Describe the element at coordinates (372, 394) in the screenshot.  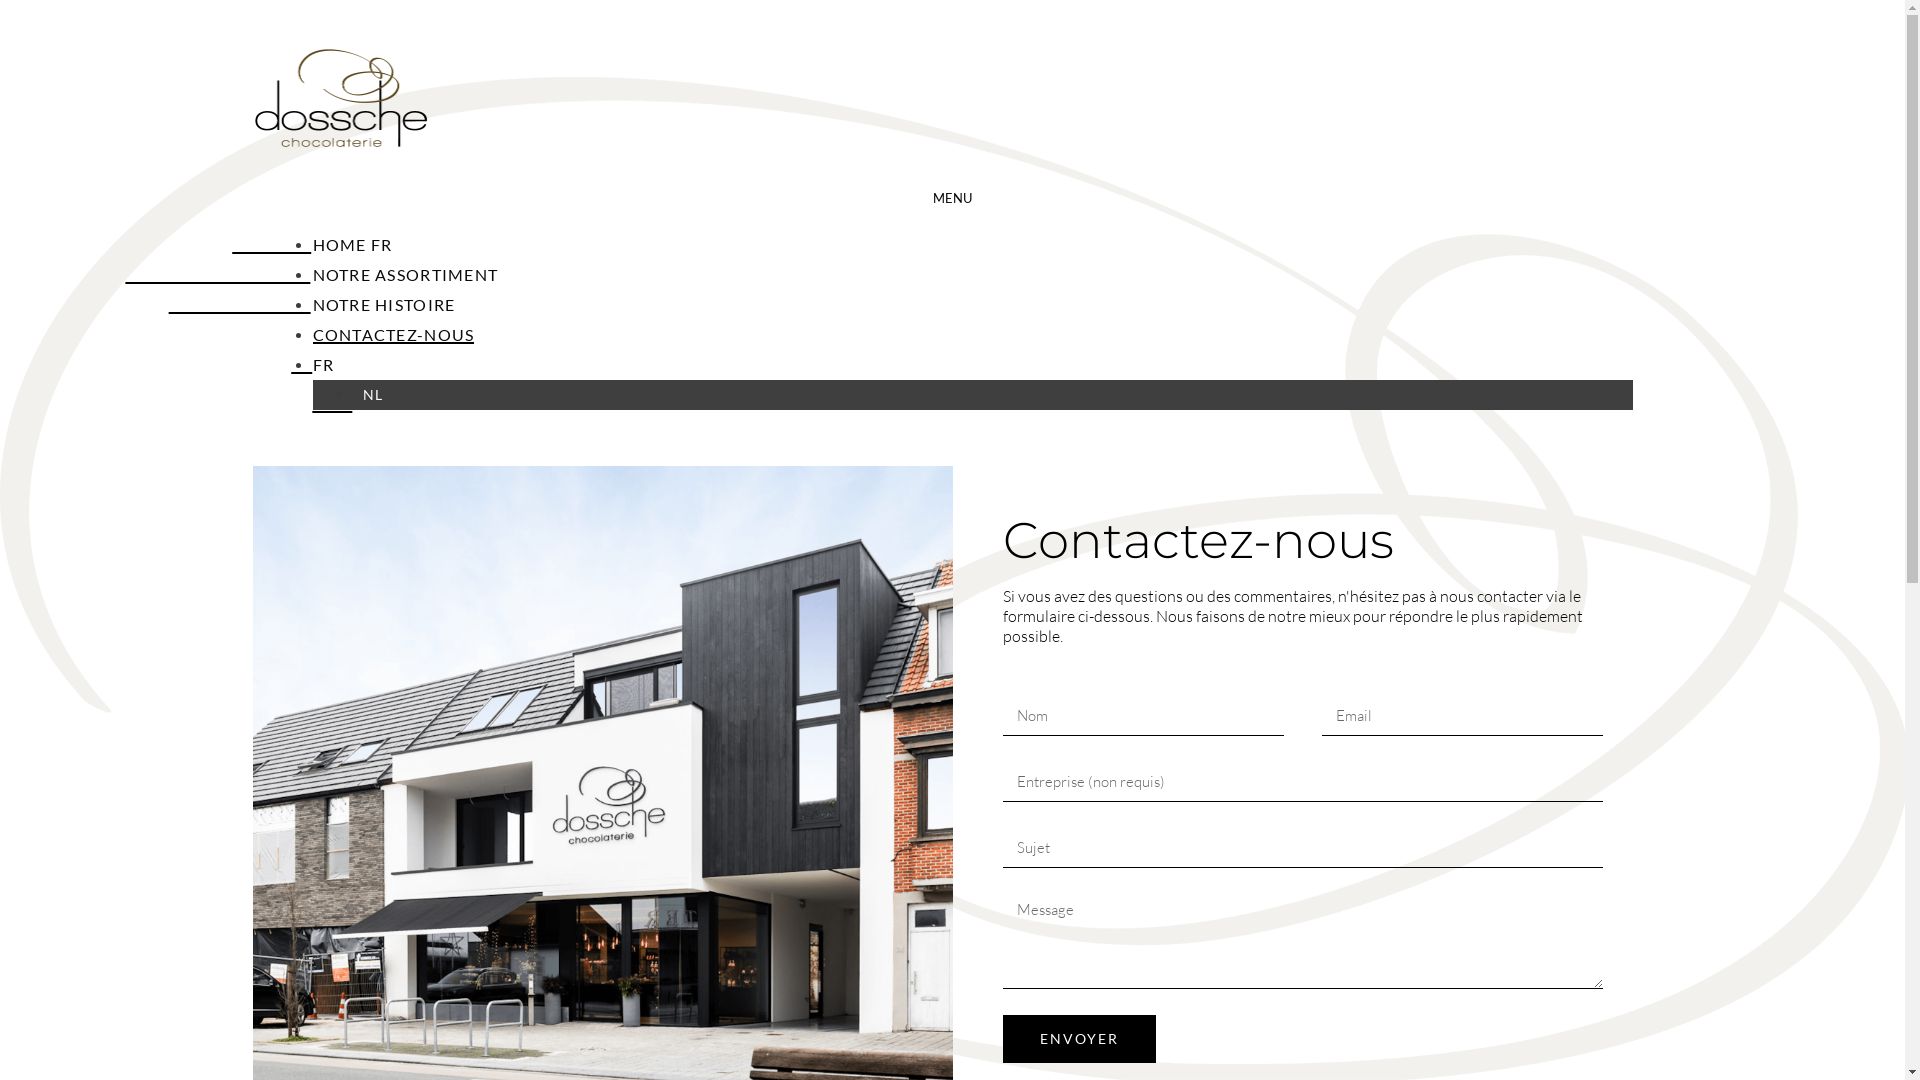
I see `NL` at that location.